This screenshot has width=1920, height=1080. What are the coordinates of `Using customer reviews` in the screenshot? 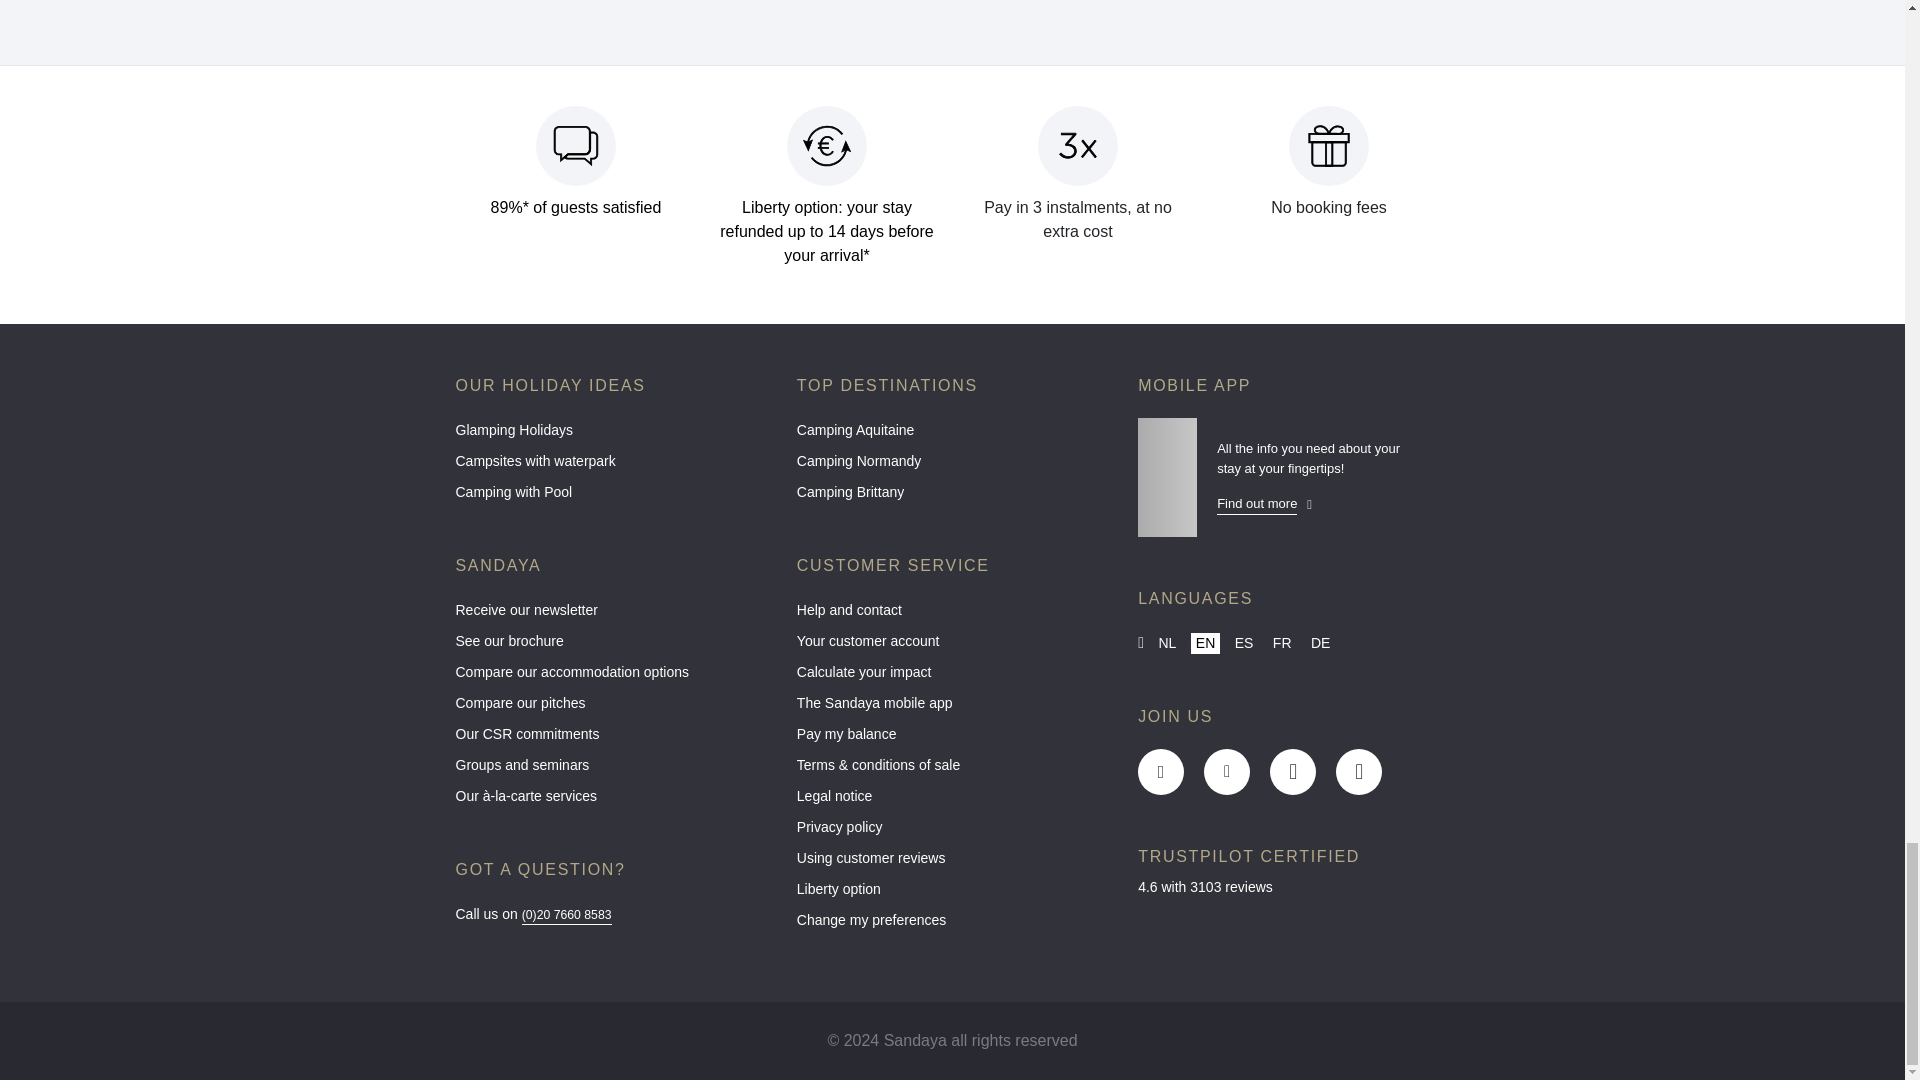 It's located at (952, 863).